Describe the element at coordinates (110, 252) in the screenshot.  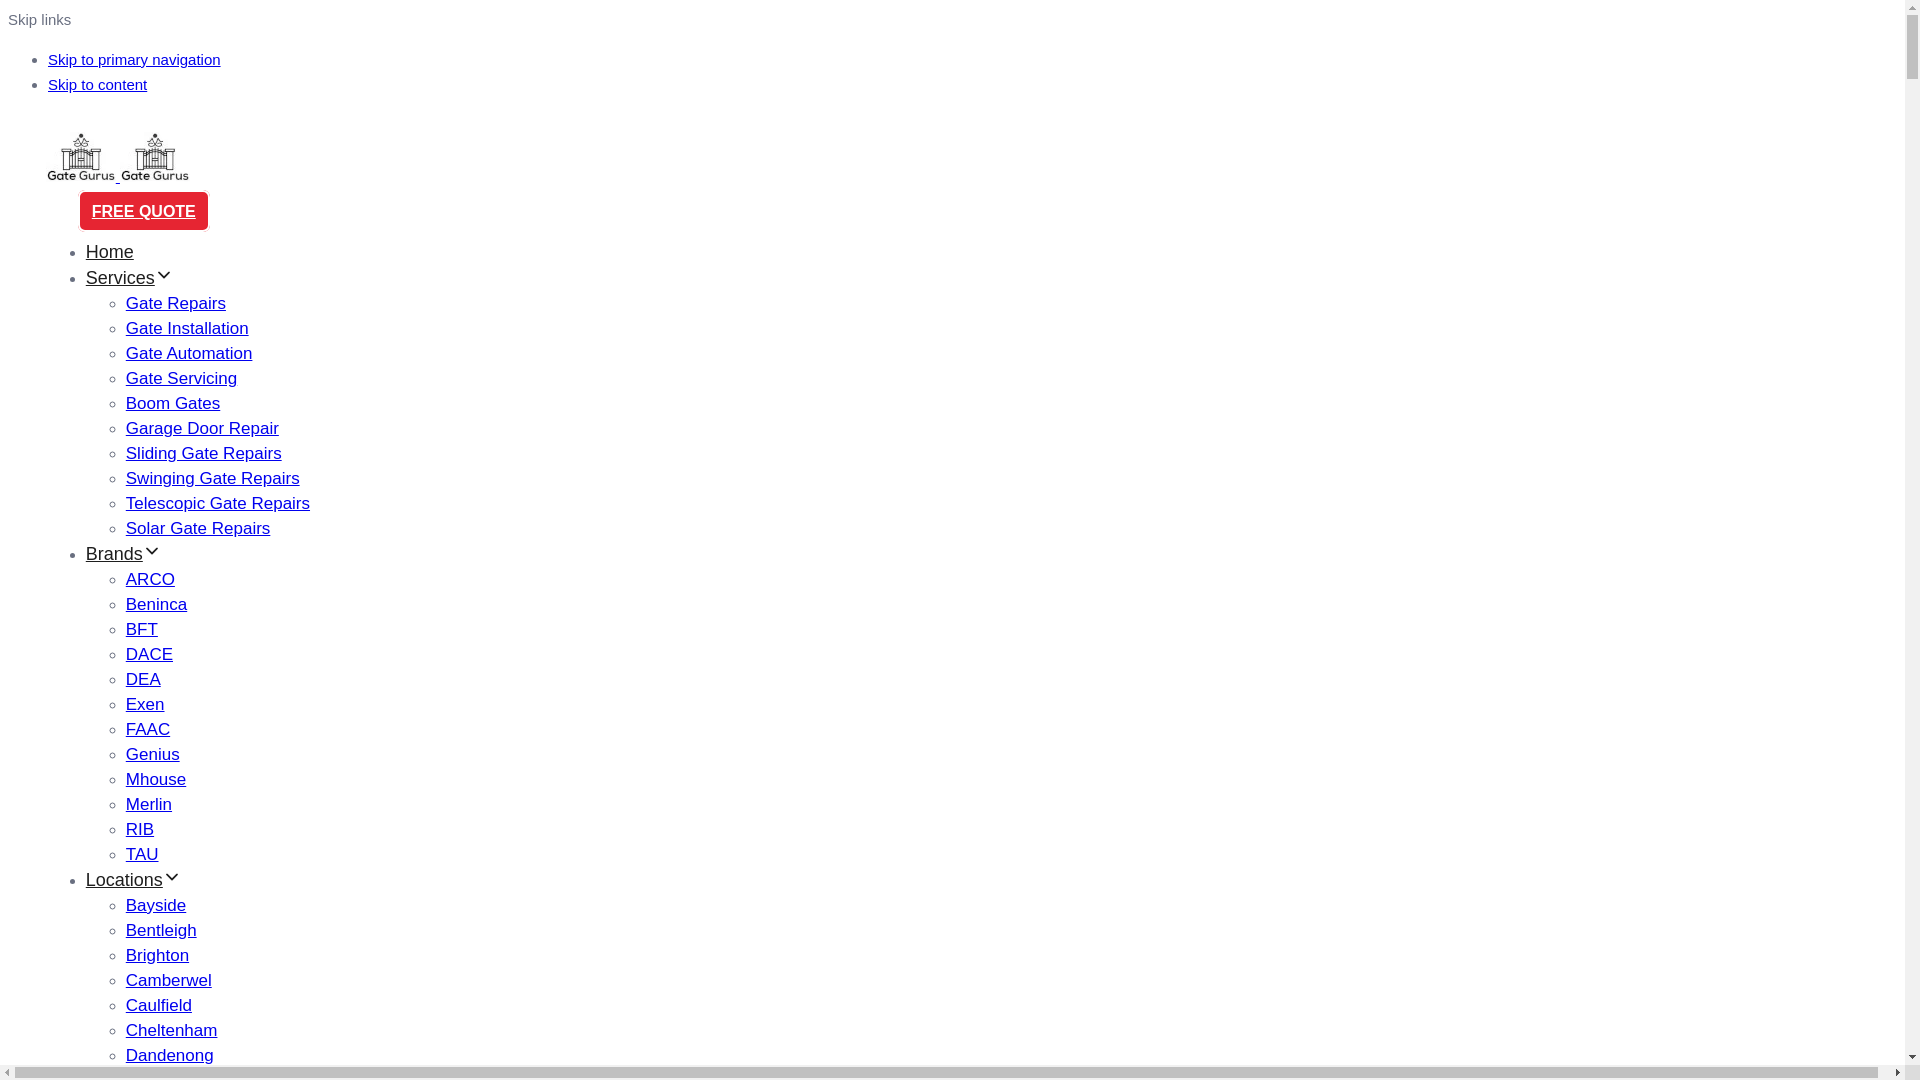
I see `Home` at that location.